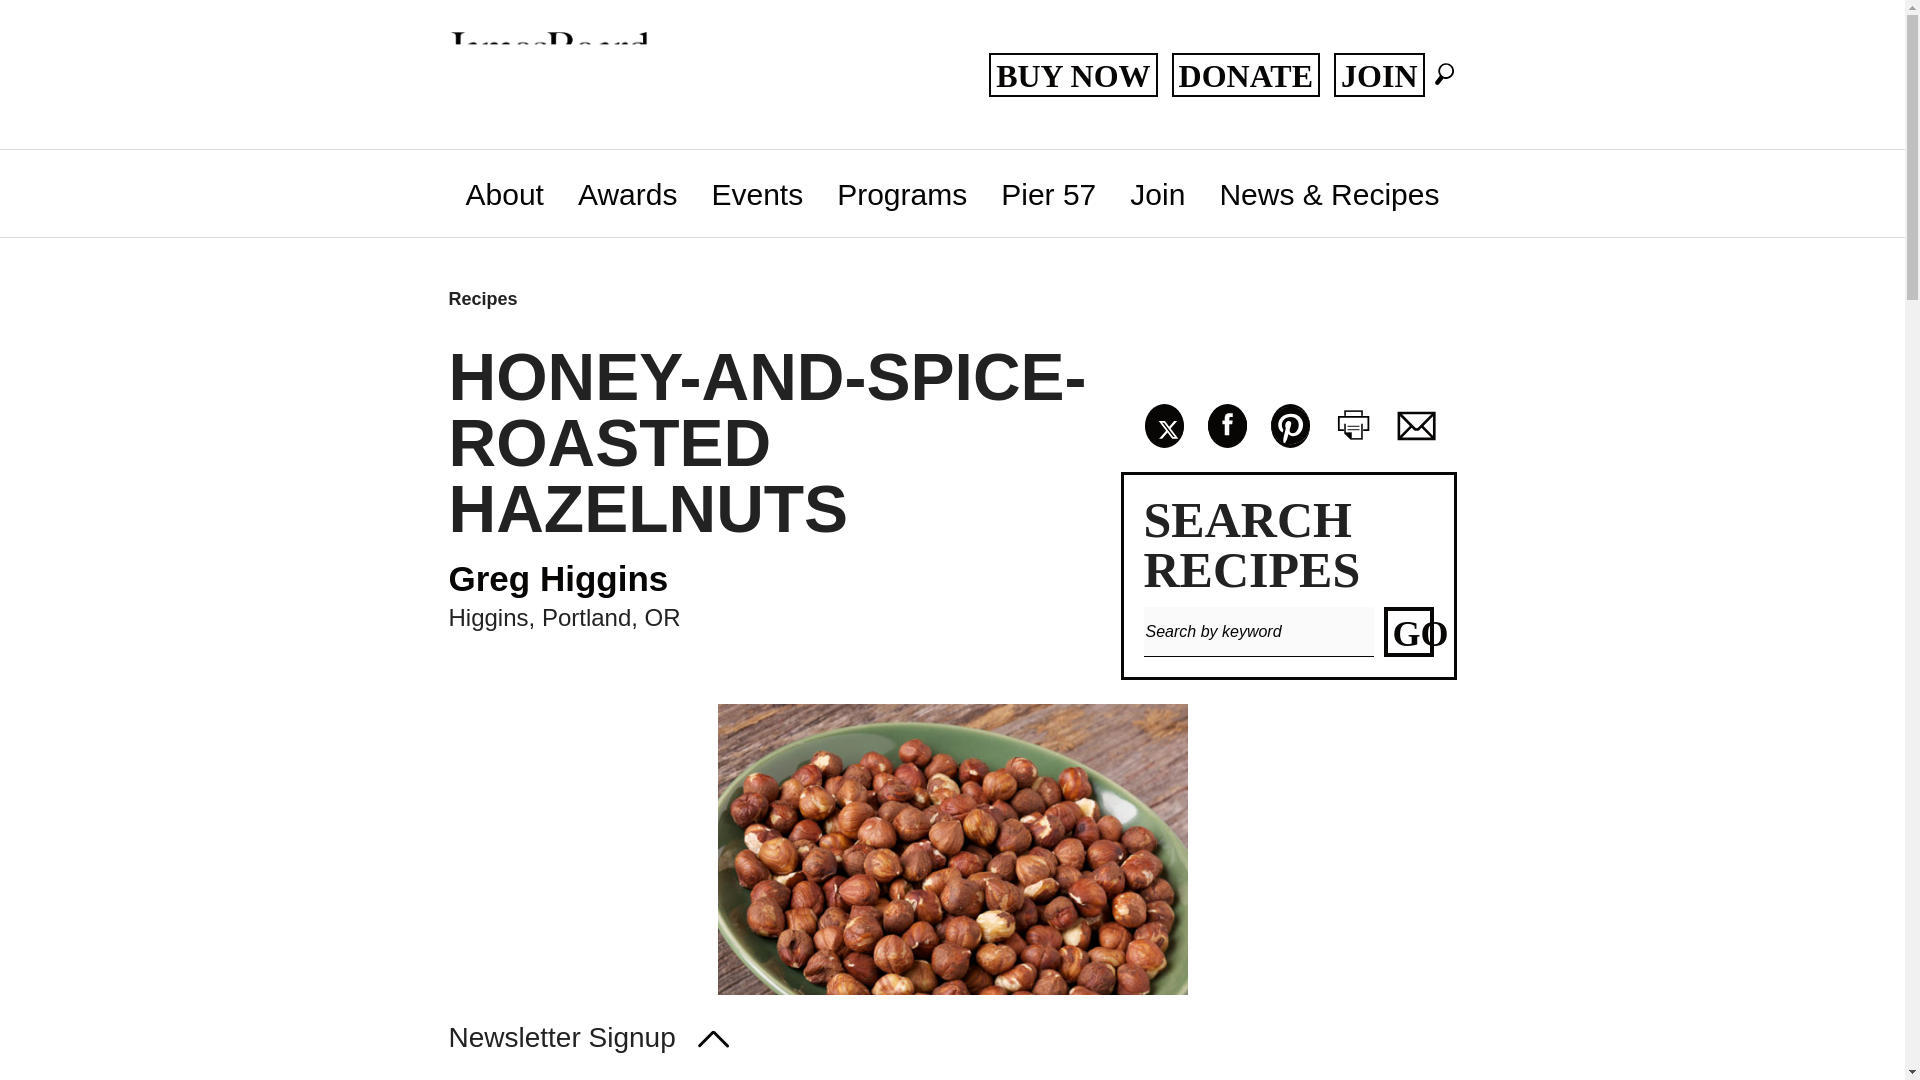  Describe the element at coordinates (1379, 74) in the screenshot. I see `JOIN` at that location.